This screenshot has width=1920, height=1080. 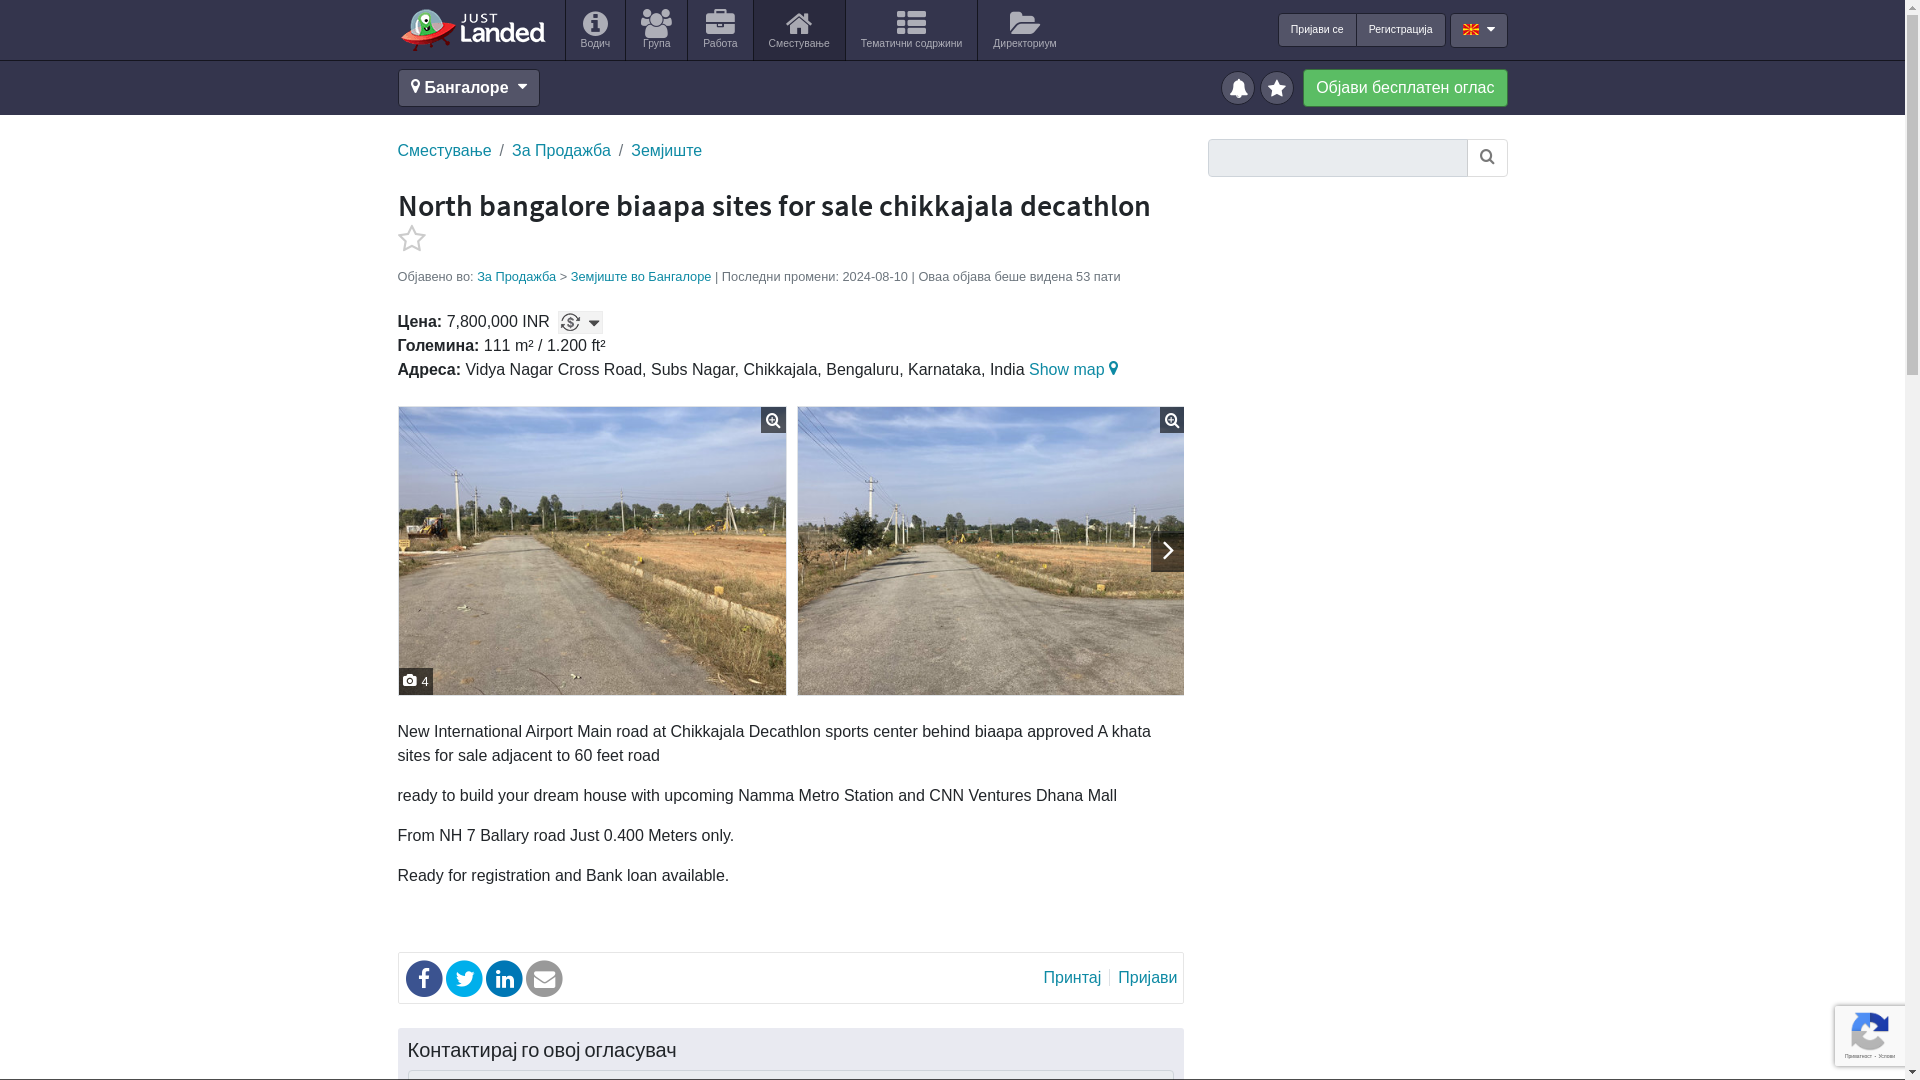 I want to click on Macedonian, so click(x=1470, y=28).